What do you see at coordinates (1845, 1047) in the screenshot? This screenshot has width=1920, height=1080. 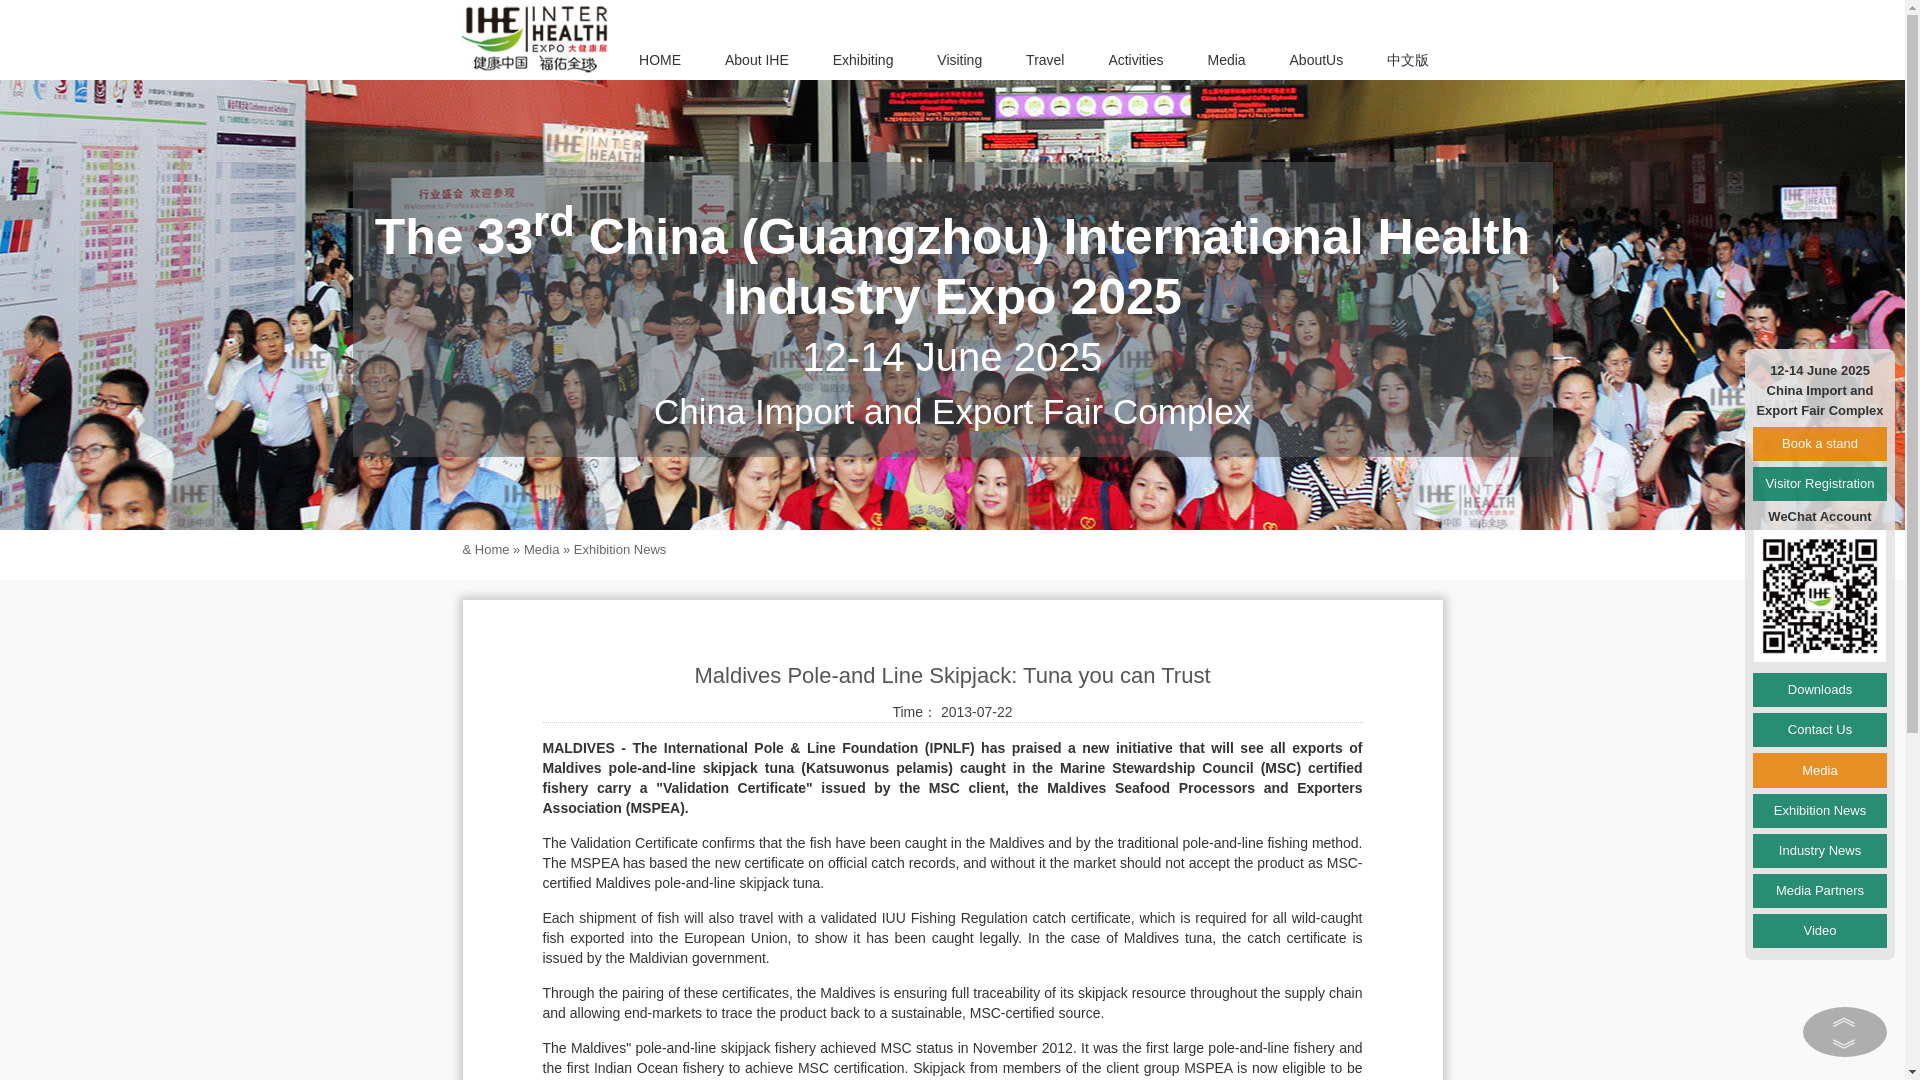 I see `Goto Bottom` at bounding box center [1845, 1047].